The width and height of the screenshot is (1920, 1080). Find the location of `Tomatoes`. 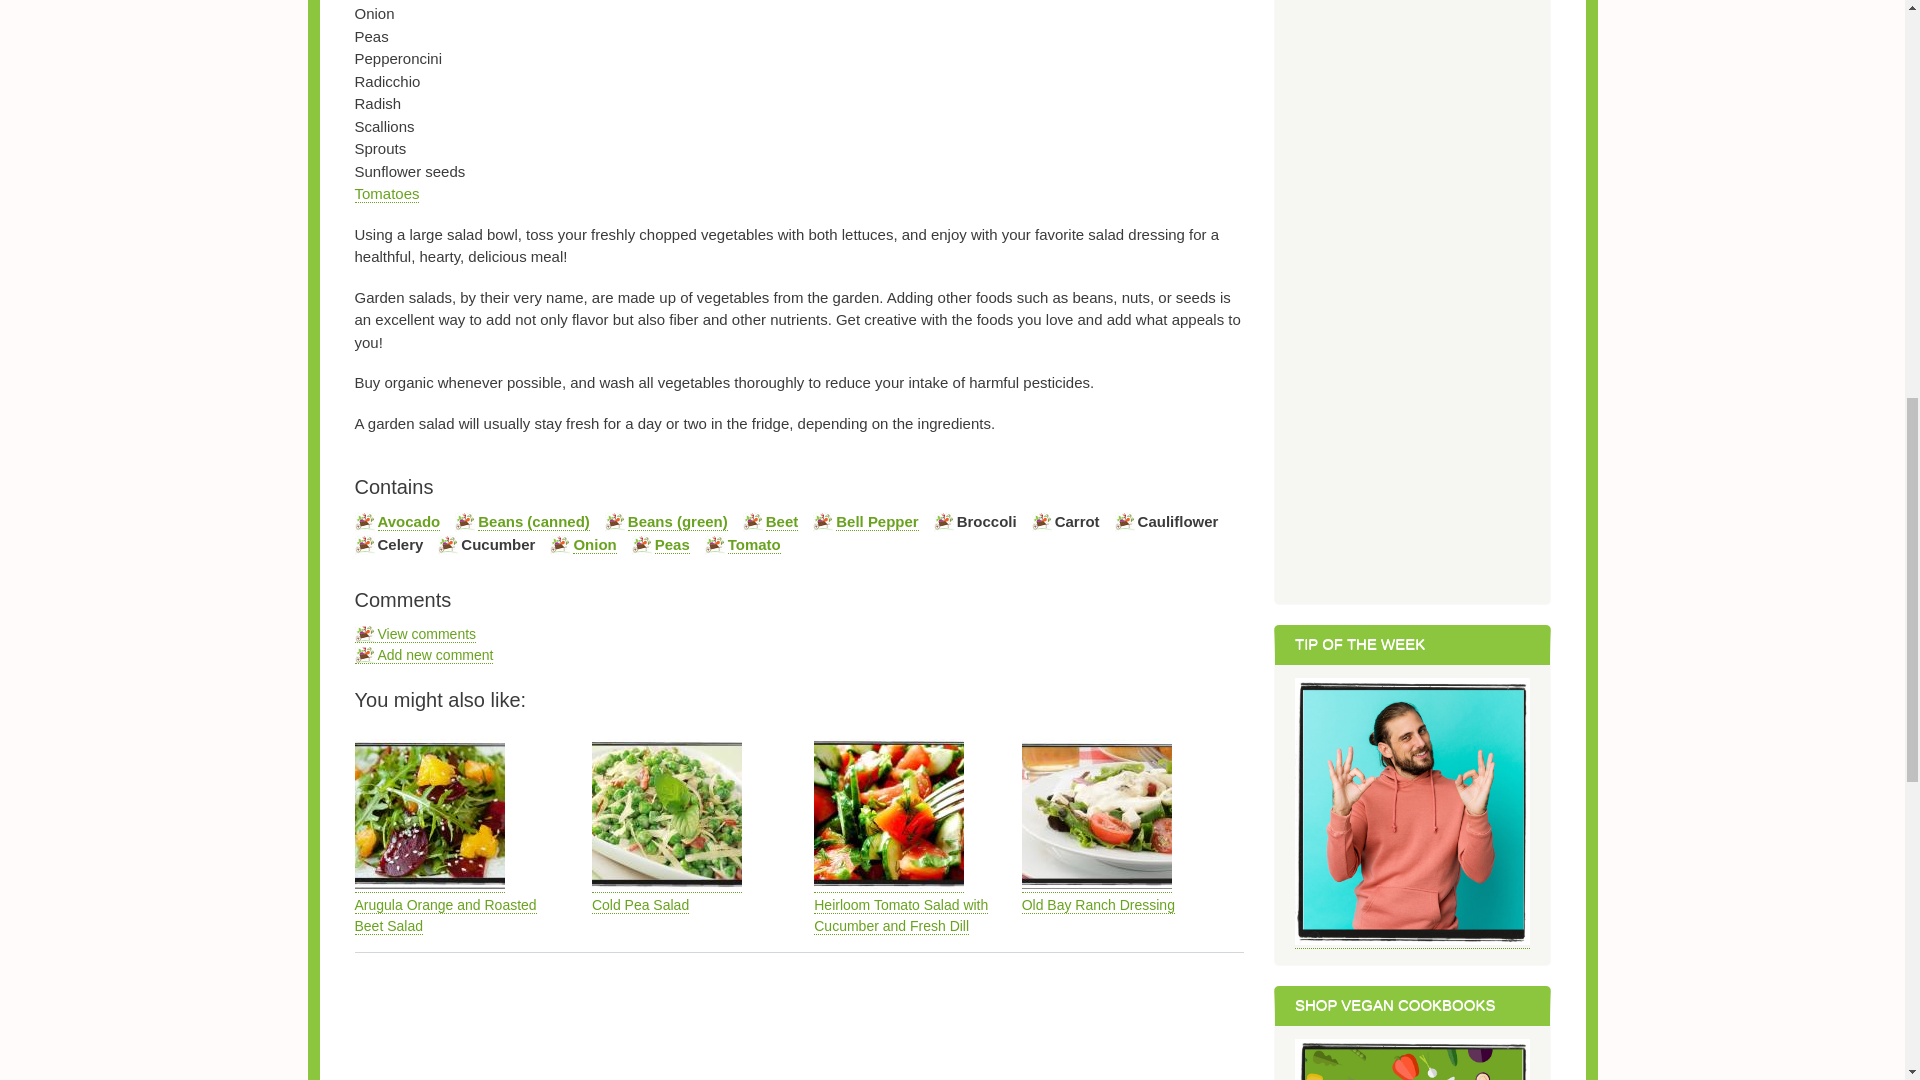

Tomatoes is located at coordinates (386, 194).